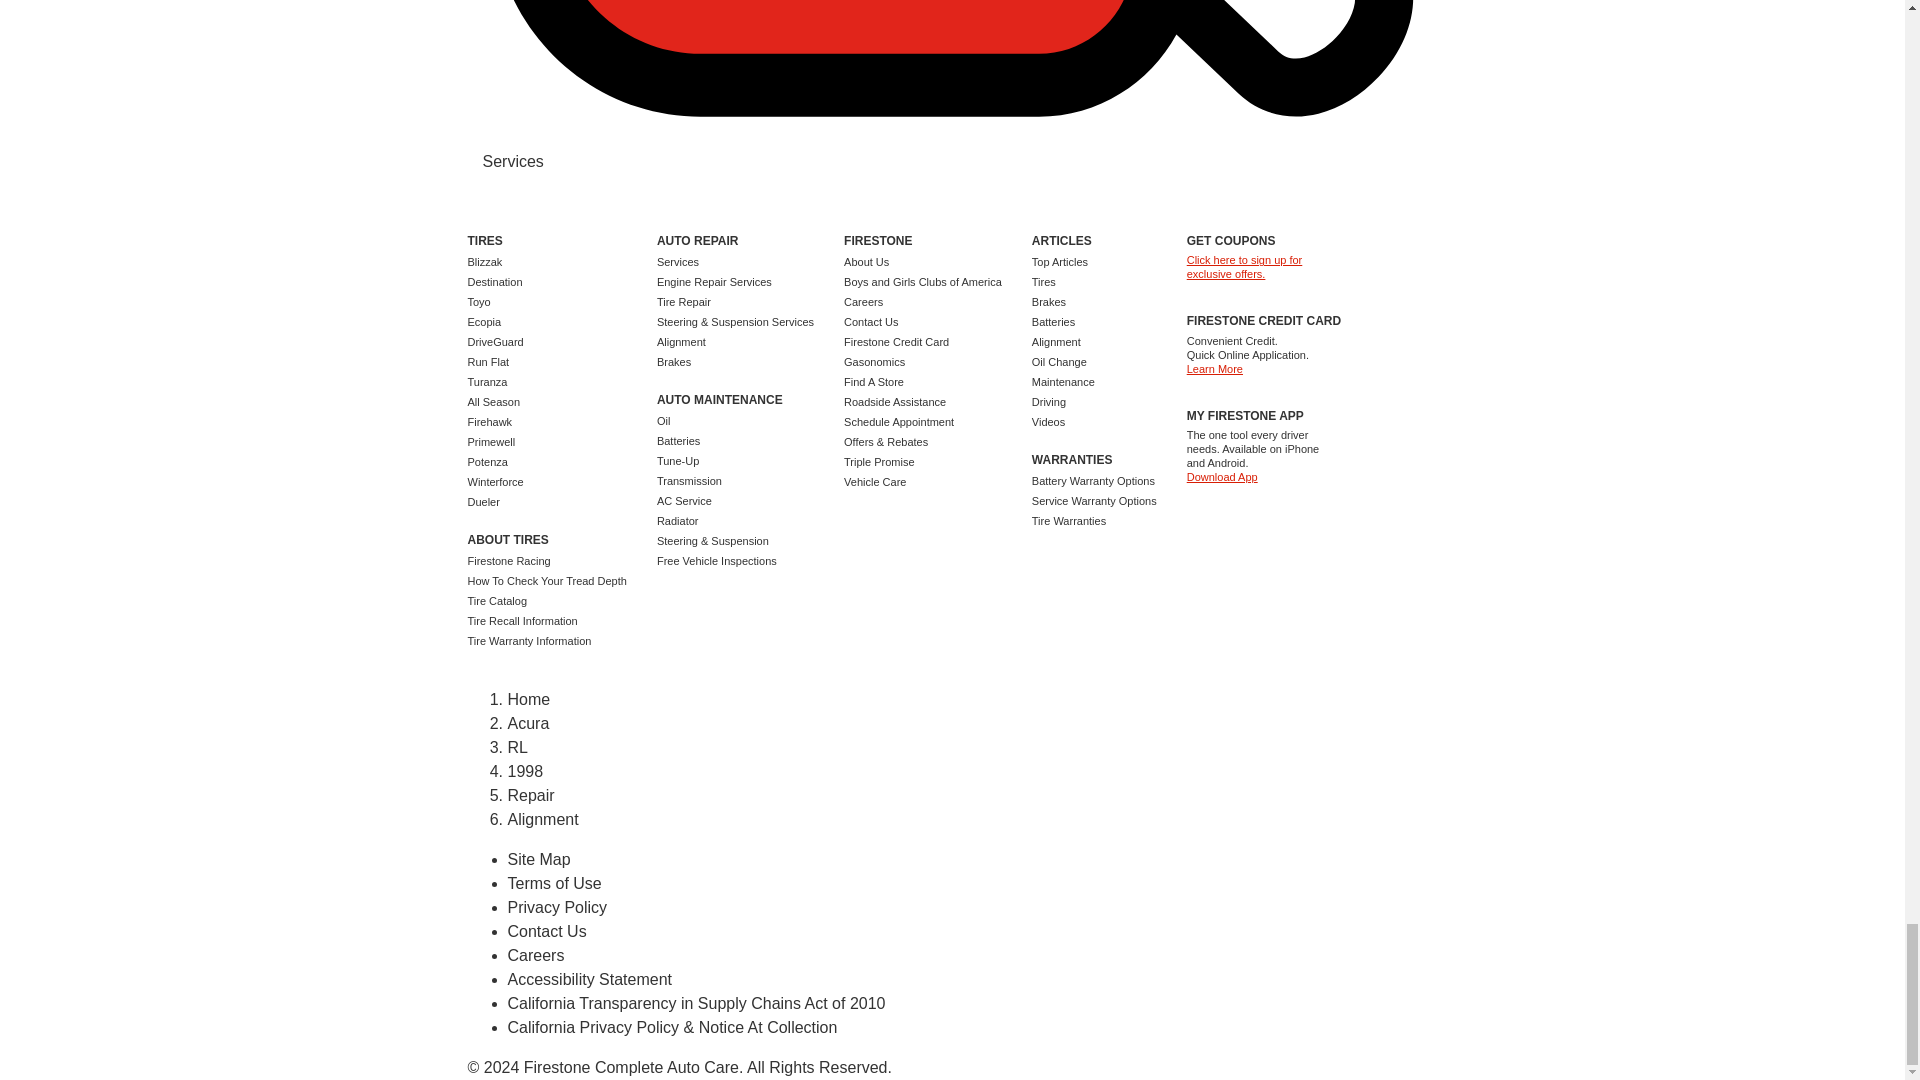 The image size is (1920, 1080). What do you see at coordinates (496, 482) in the screenshot?
I see `Winterforce` at bounding box center [496, 482].